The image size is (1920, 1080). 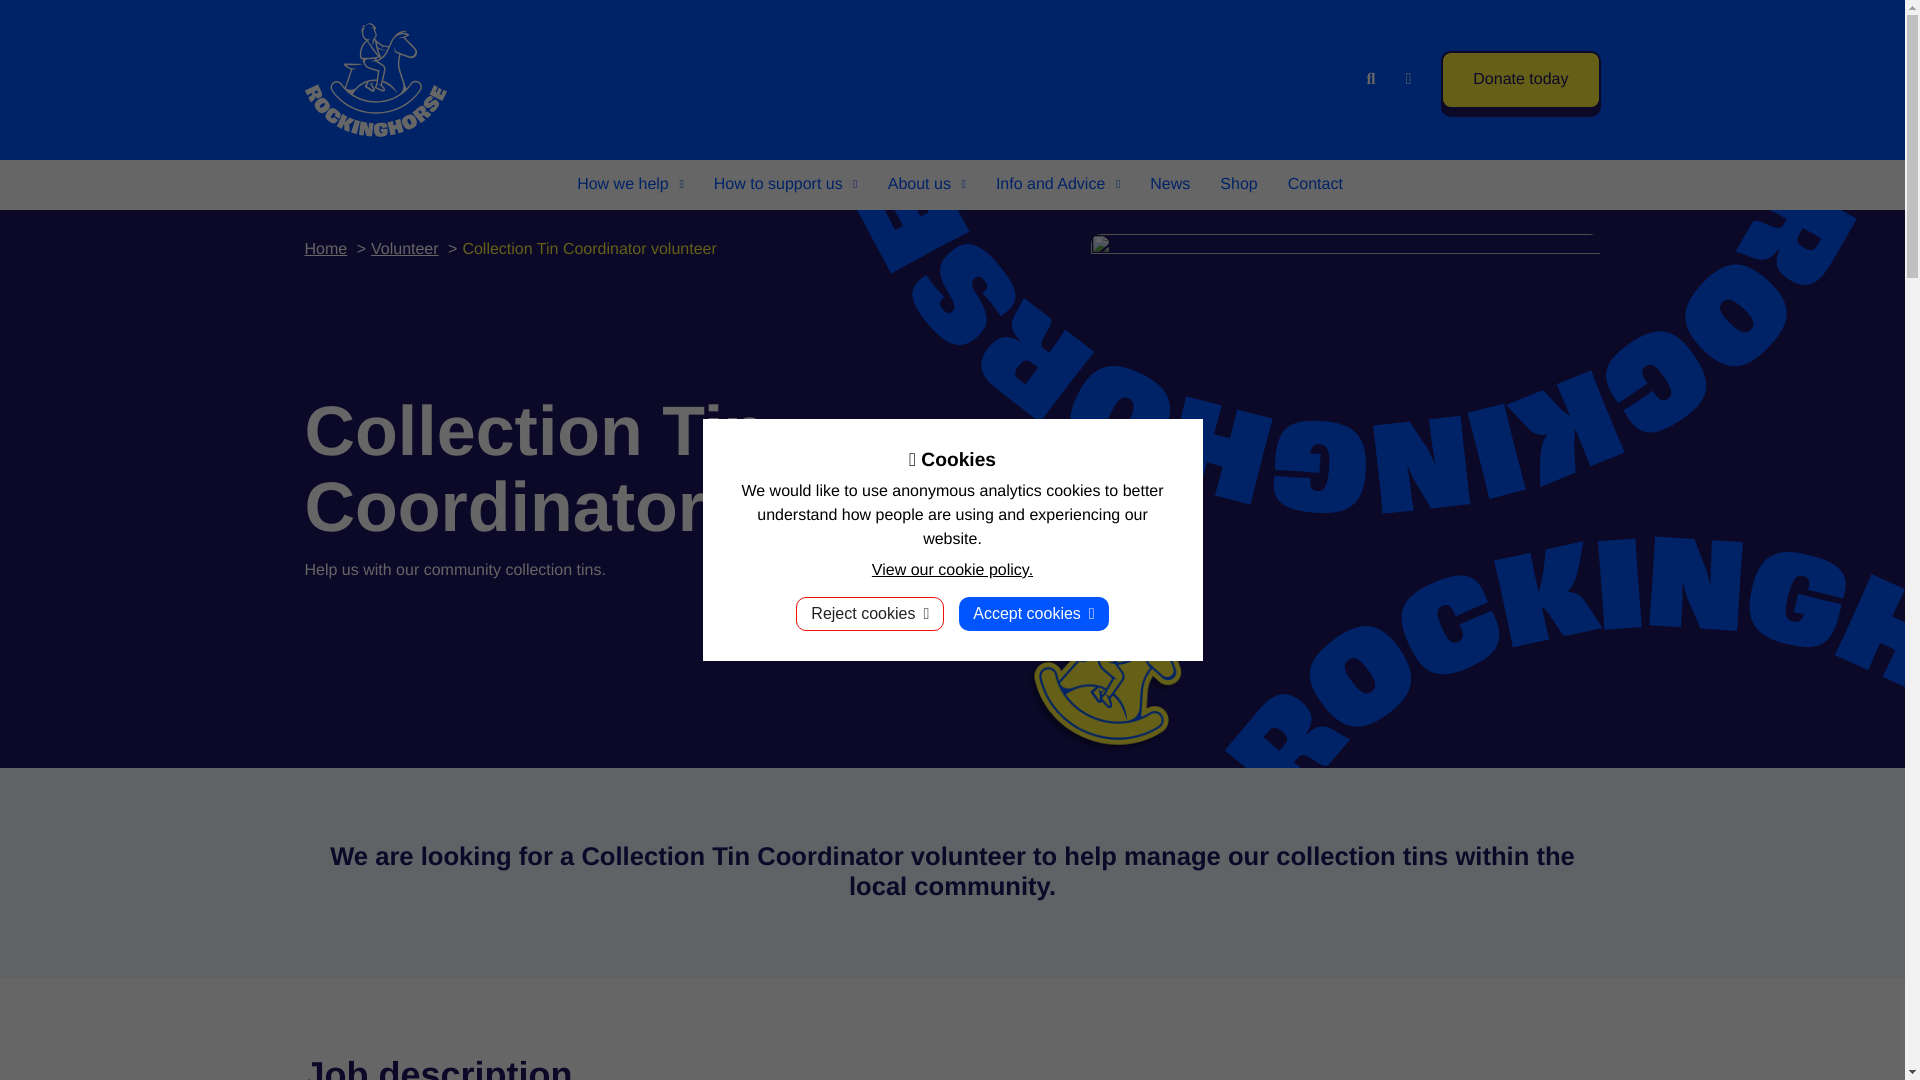 What do you see at coordinates (1170, 184) in the screenshot?
I see `News` at bounding box center [1170, 184].